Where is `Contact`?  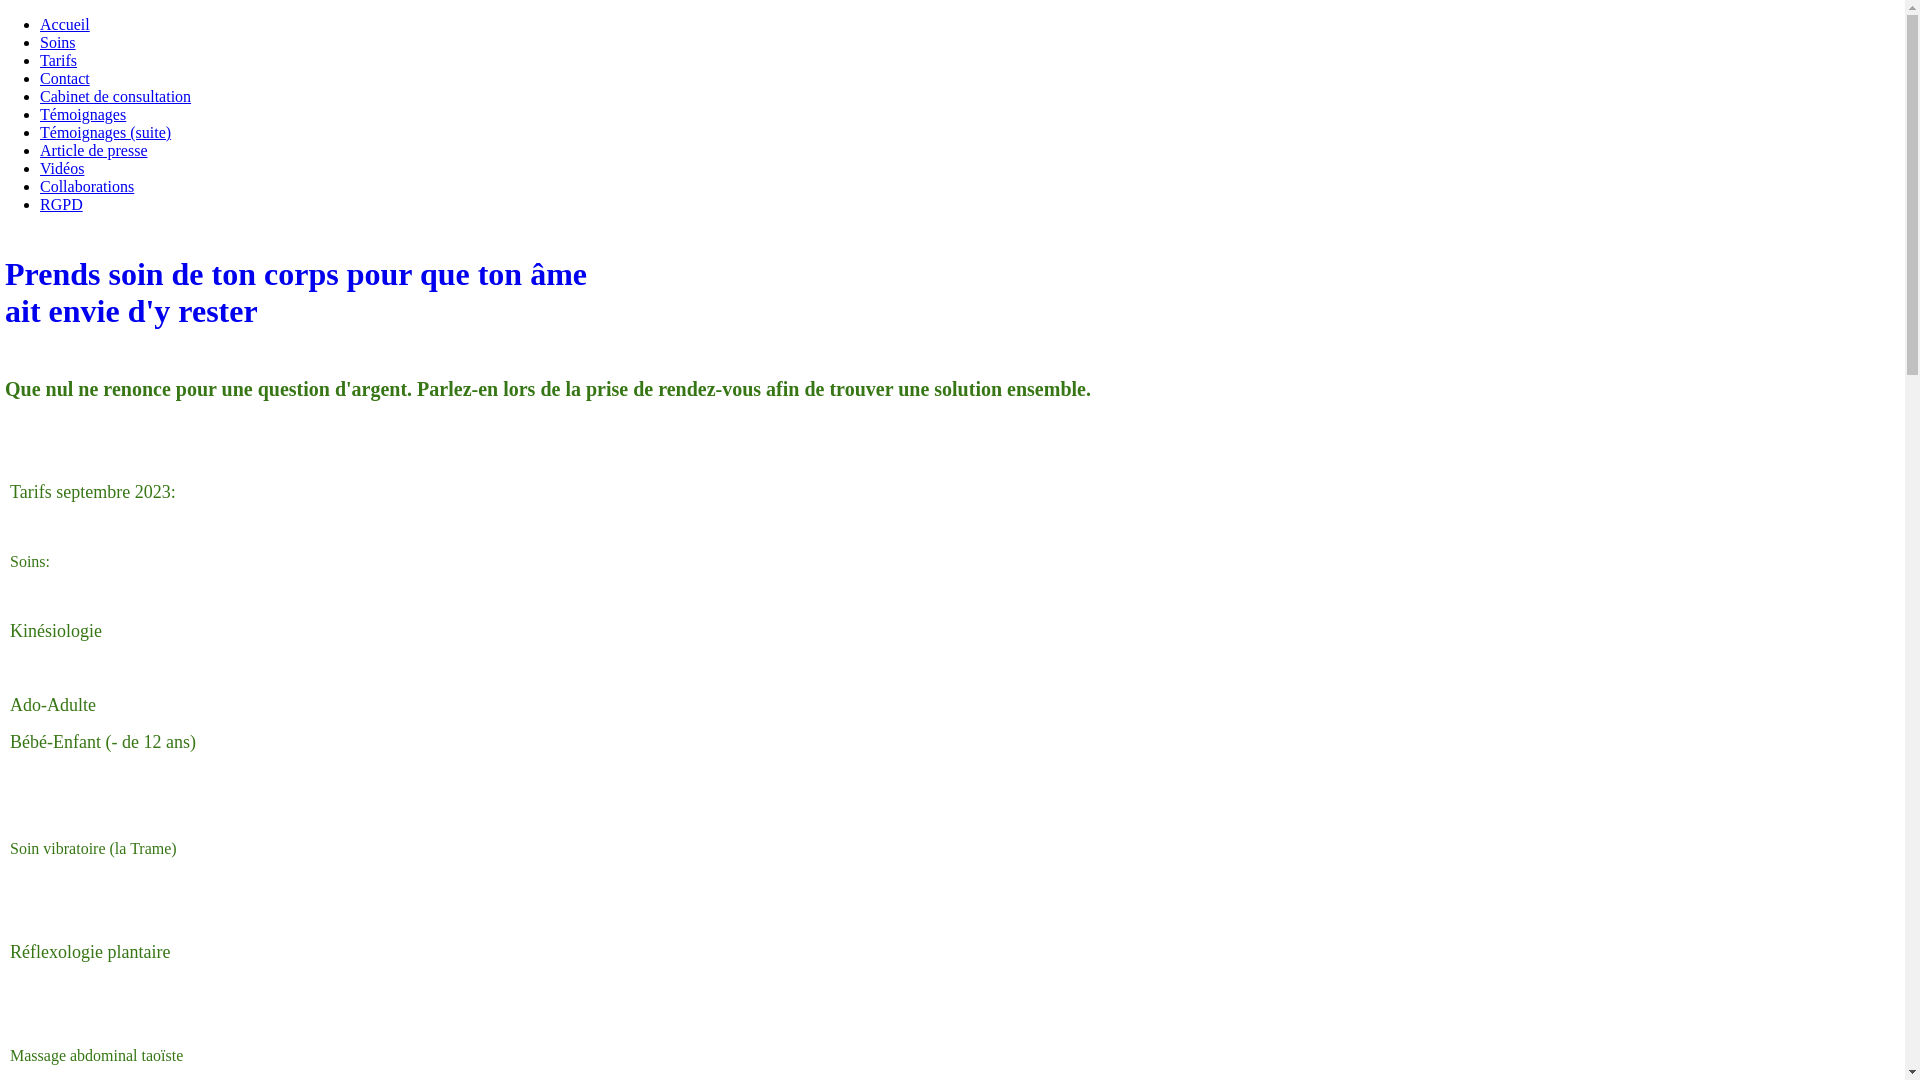 Contact is located at coordinates (65, 78).